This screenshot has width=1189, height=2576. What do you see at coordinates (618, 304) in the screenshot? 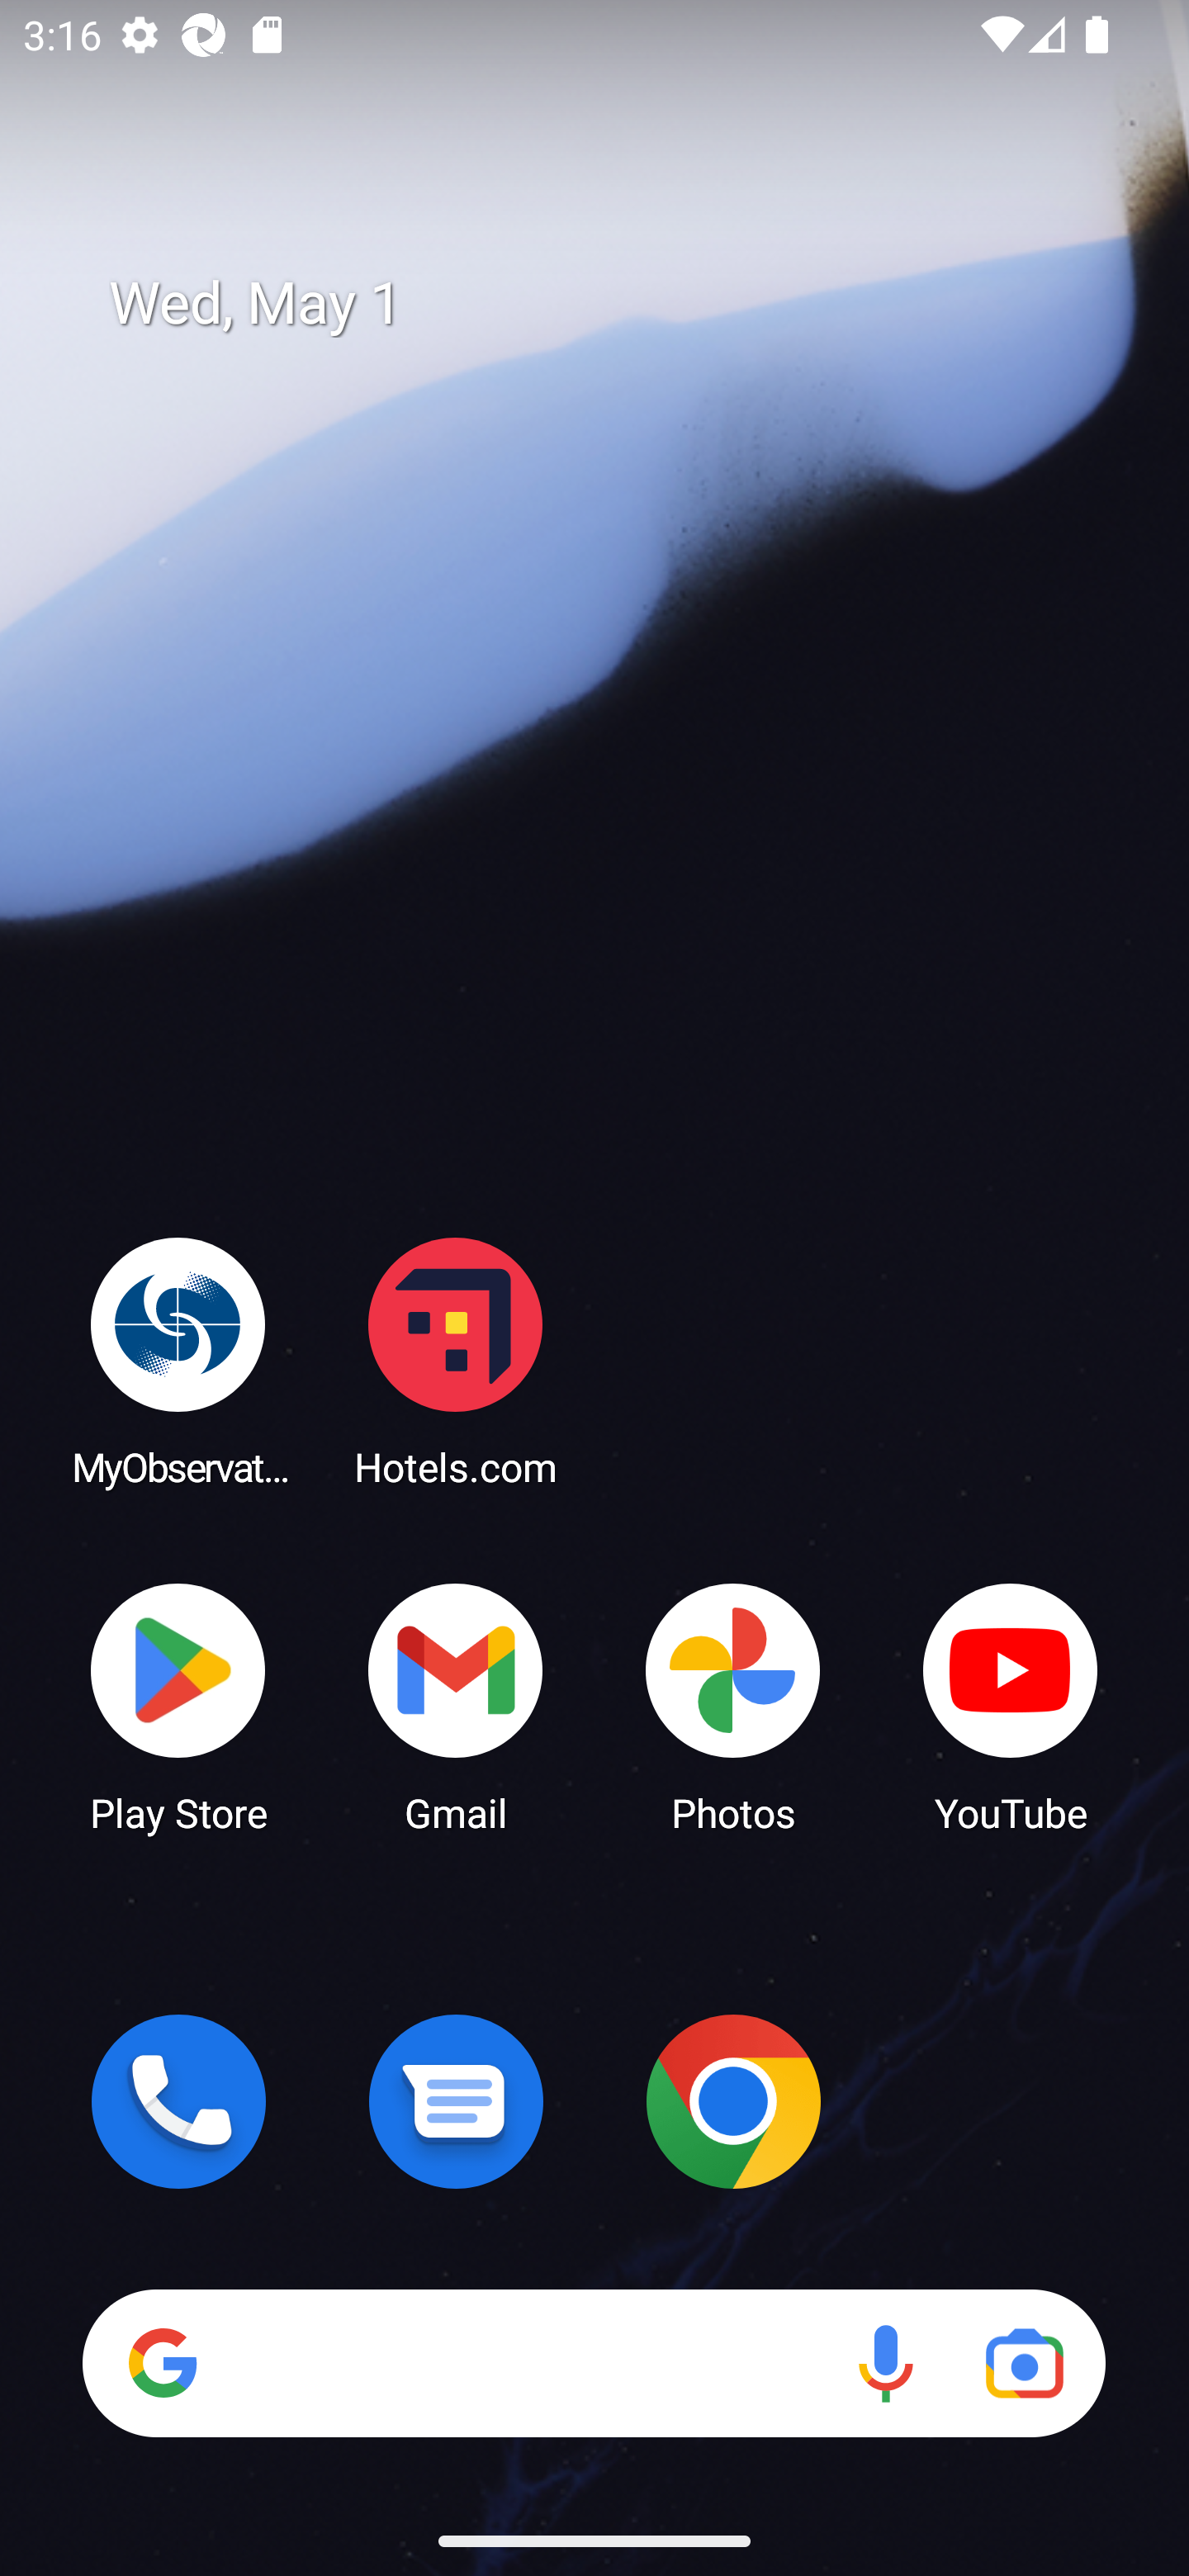
I see `Wed, May 1` at bounding box center [618, 304].